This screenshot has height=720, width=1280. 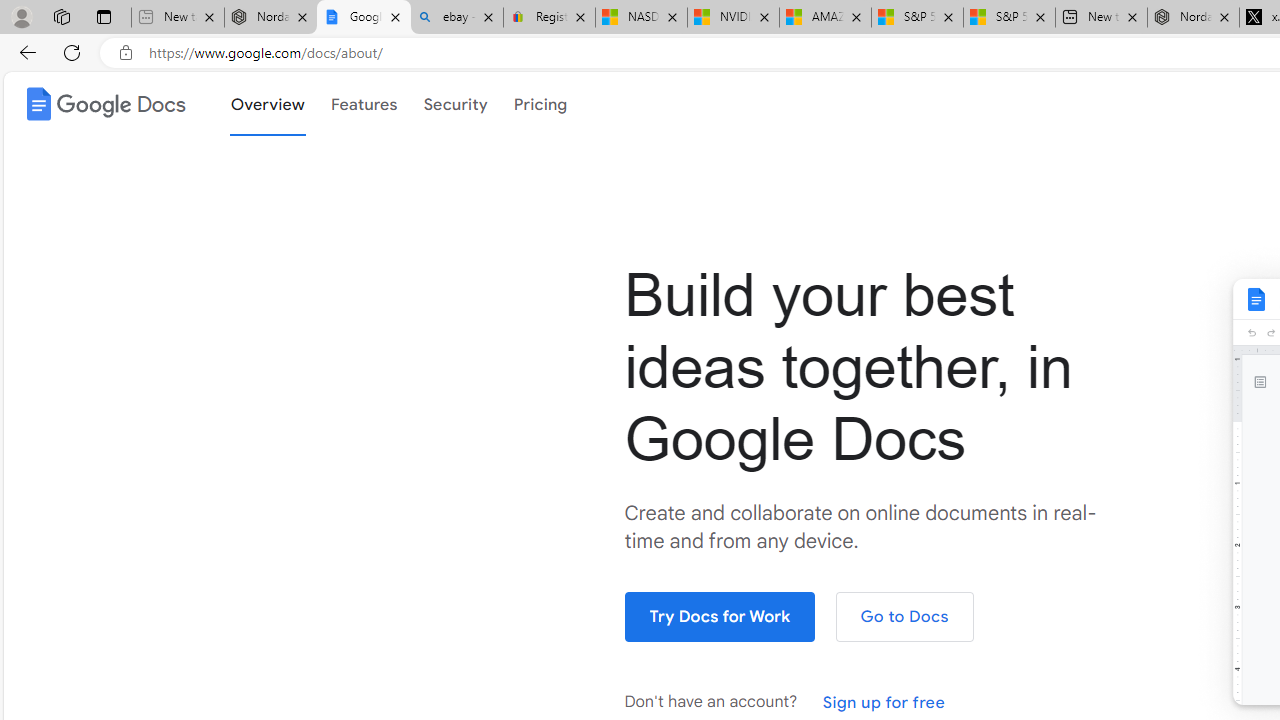 What do you see at coordinates (102, 104) in the screenshot?
I see `Google Docs` at bounding box center [102, 104].